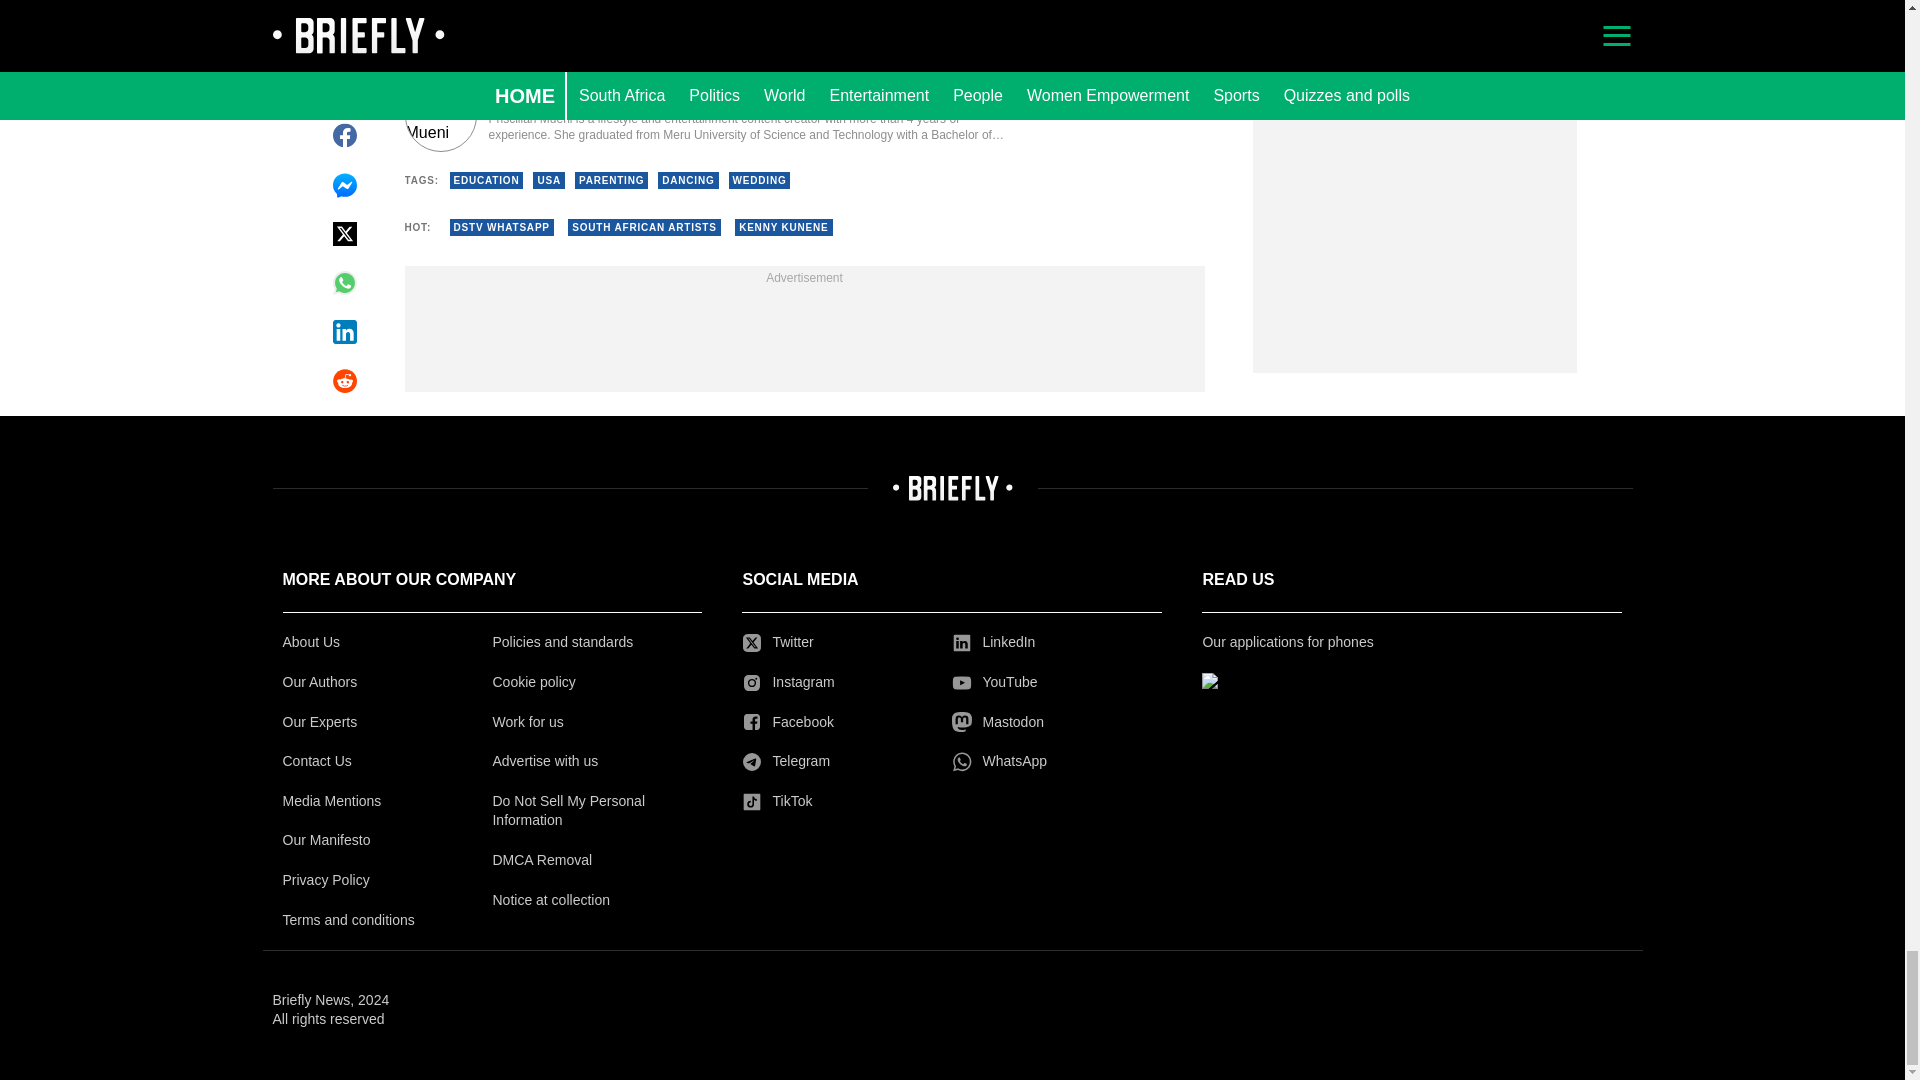 This screenshot has width=1920, height=1080. Describe the element at coordinates (704, 116) in the screenshot. I see `Author page` at that location.